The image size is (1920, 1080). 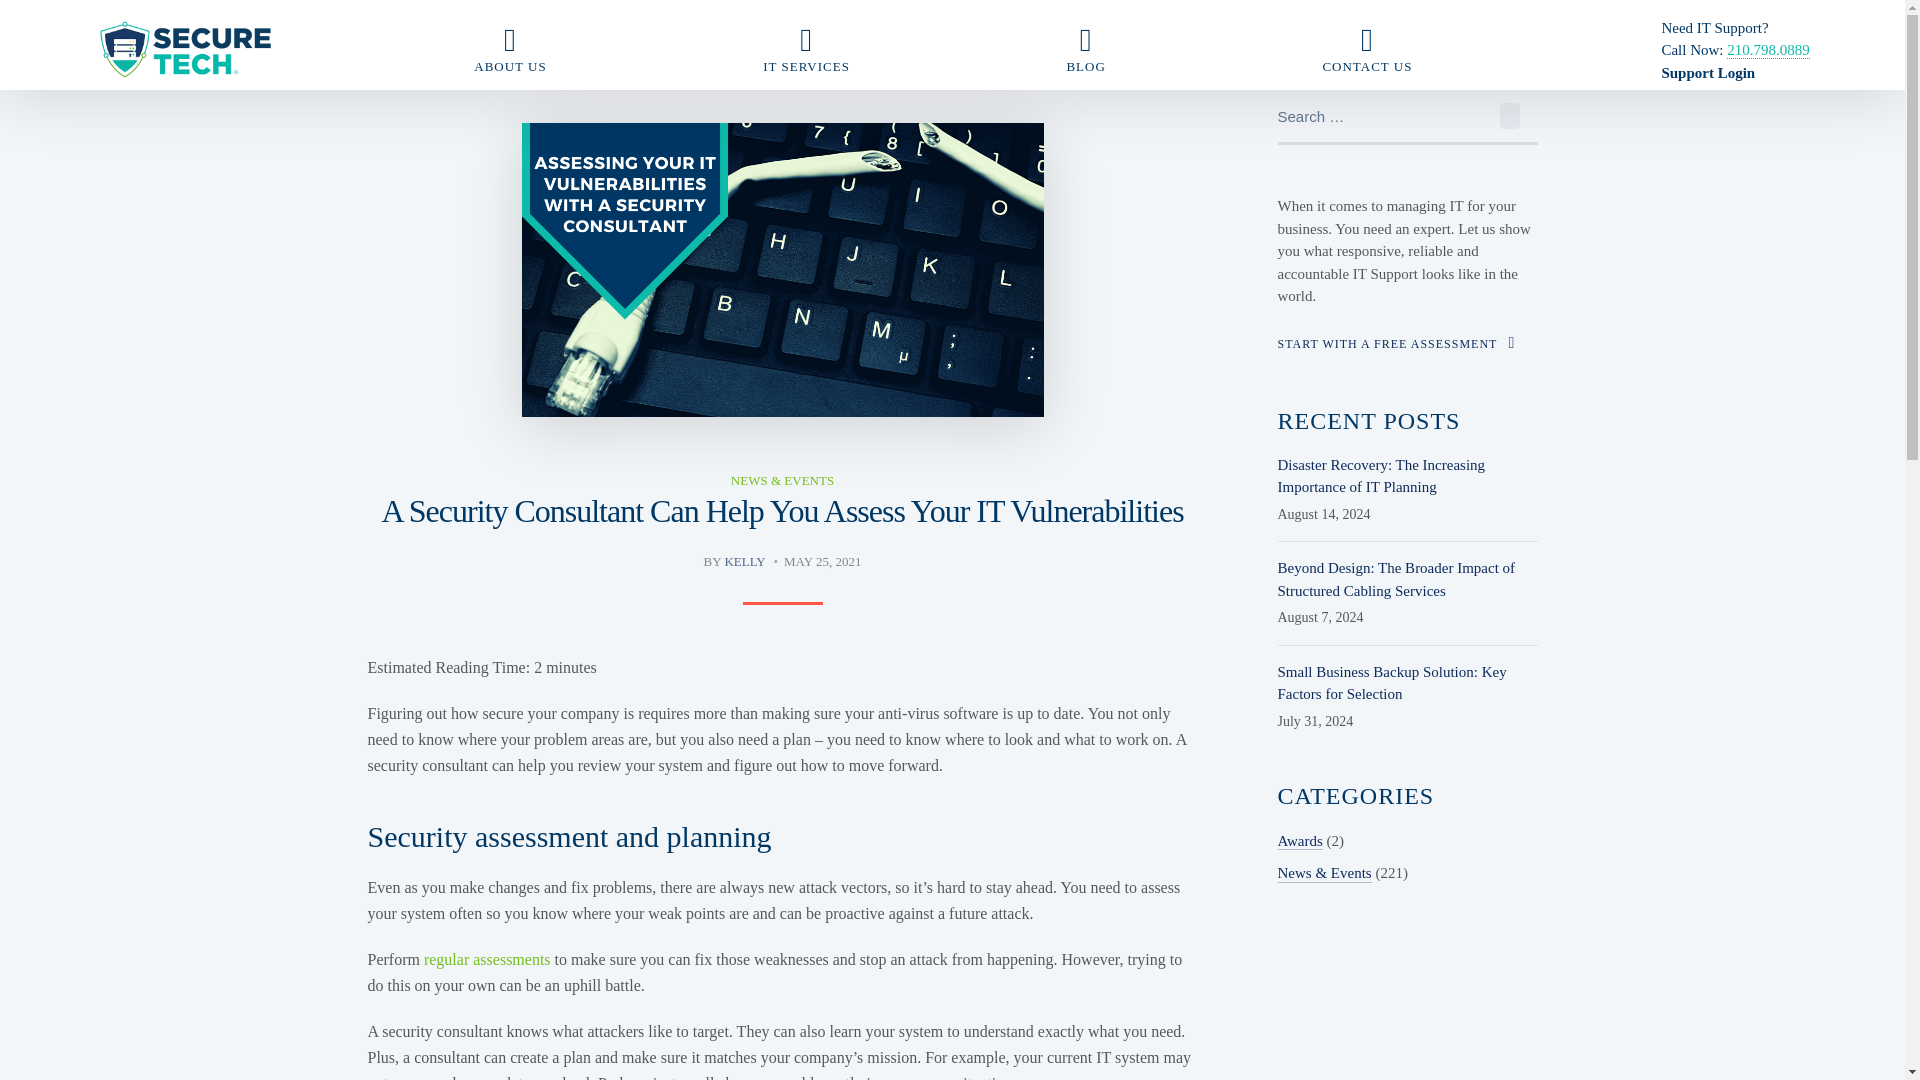 I want to click on Disaster Recovery: The Increasing Importance of IT Planning, so click(x=1382, y=476).